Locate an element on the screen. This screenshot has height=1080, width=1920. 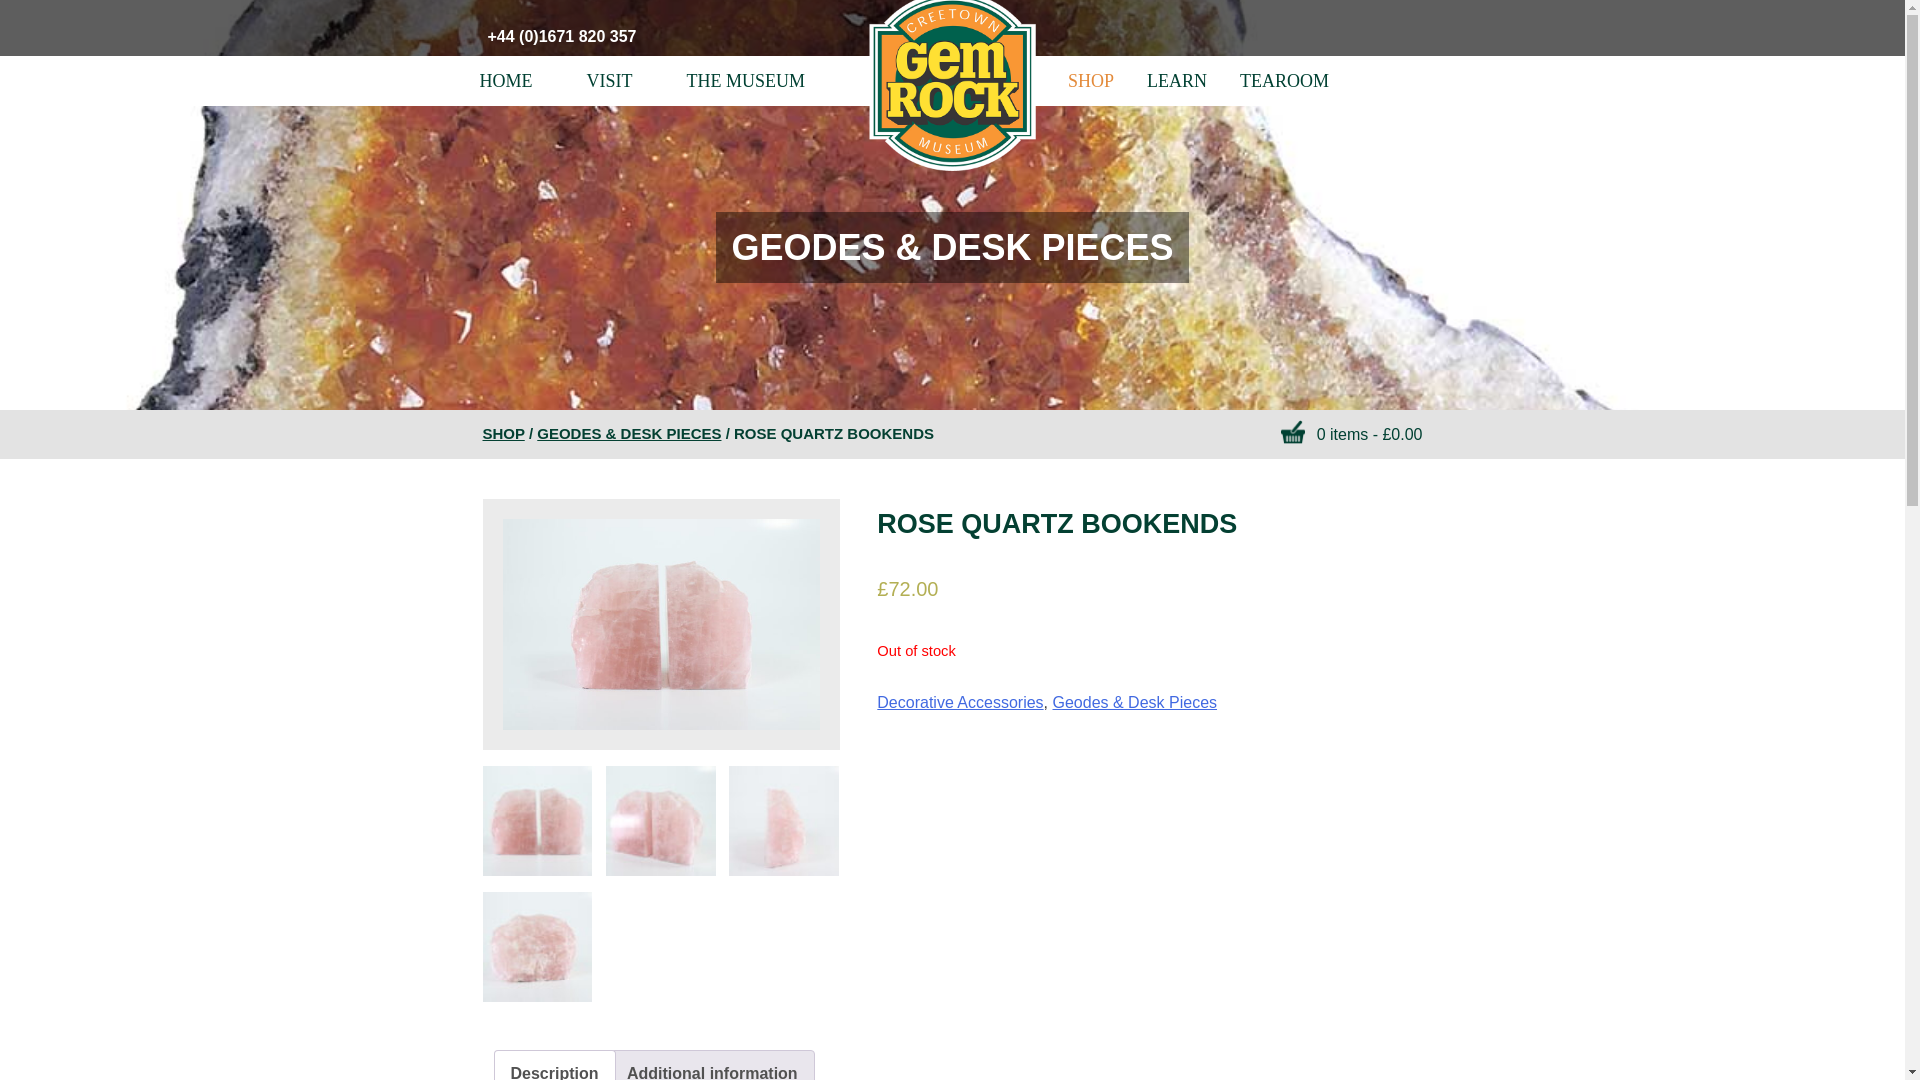
TEAROOM is located at coordinates (1283, 80).